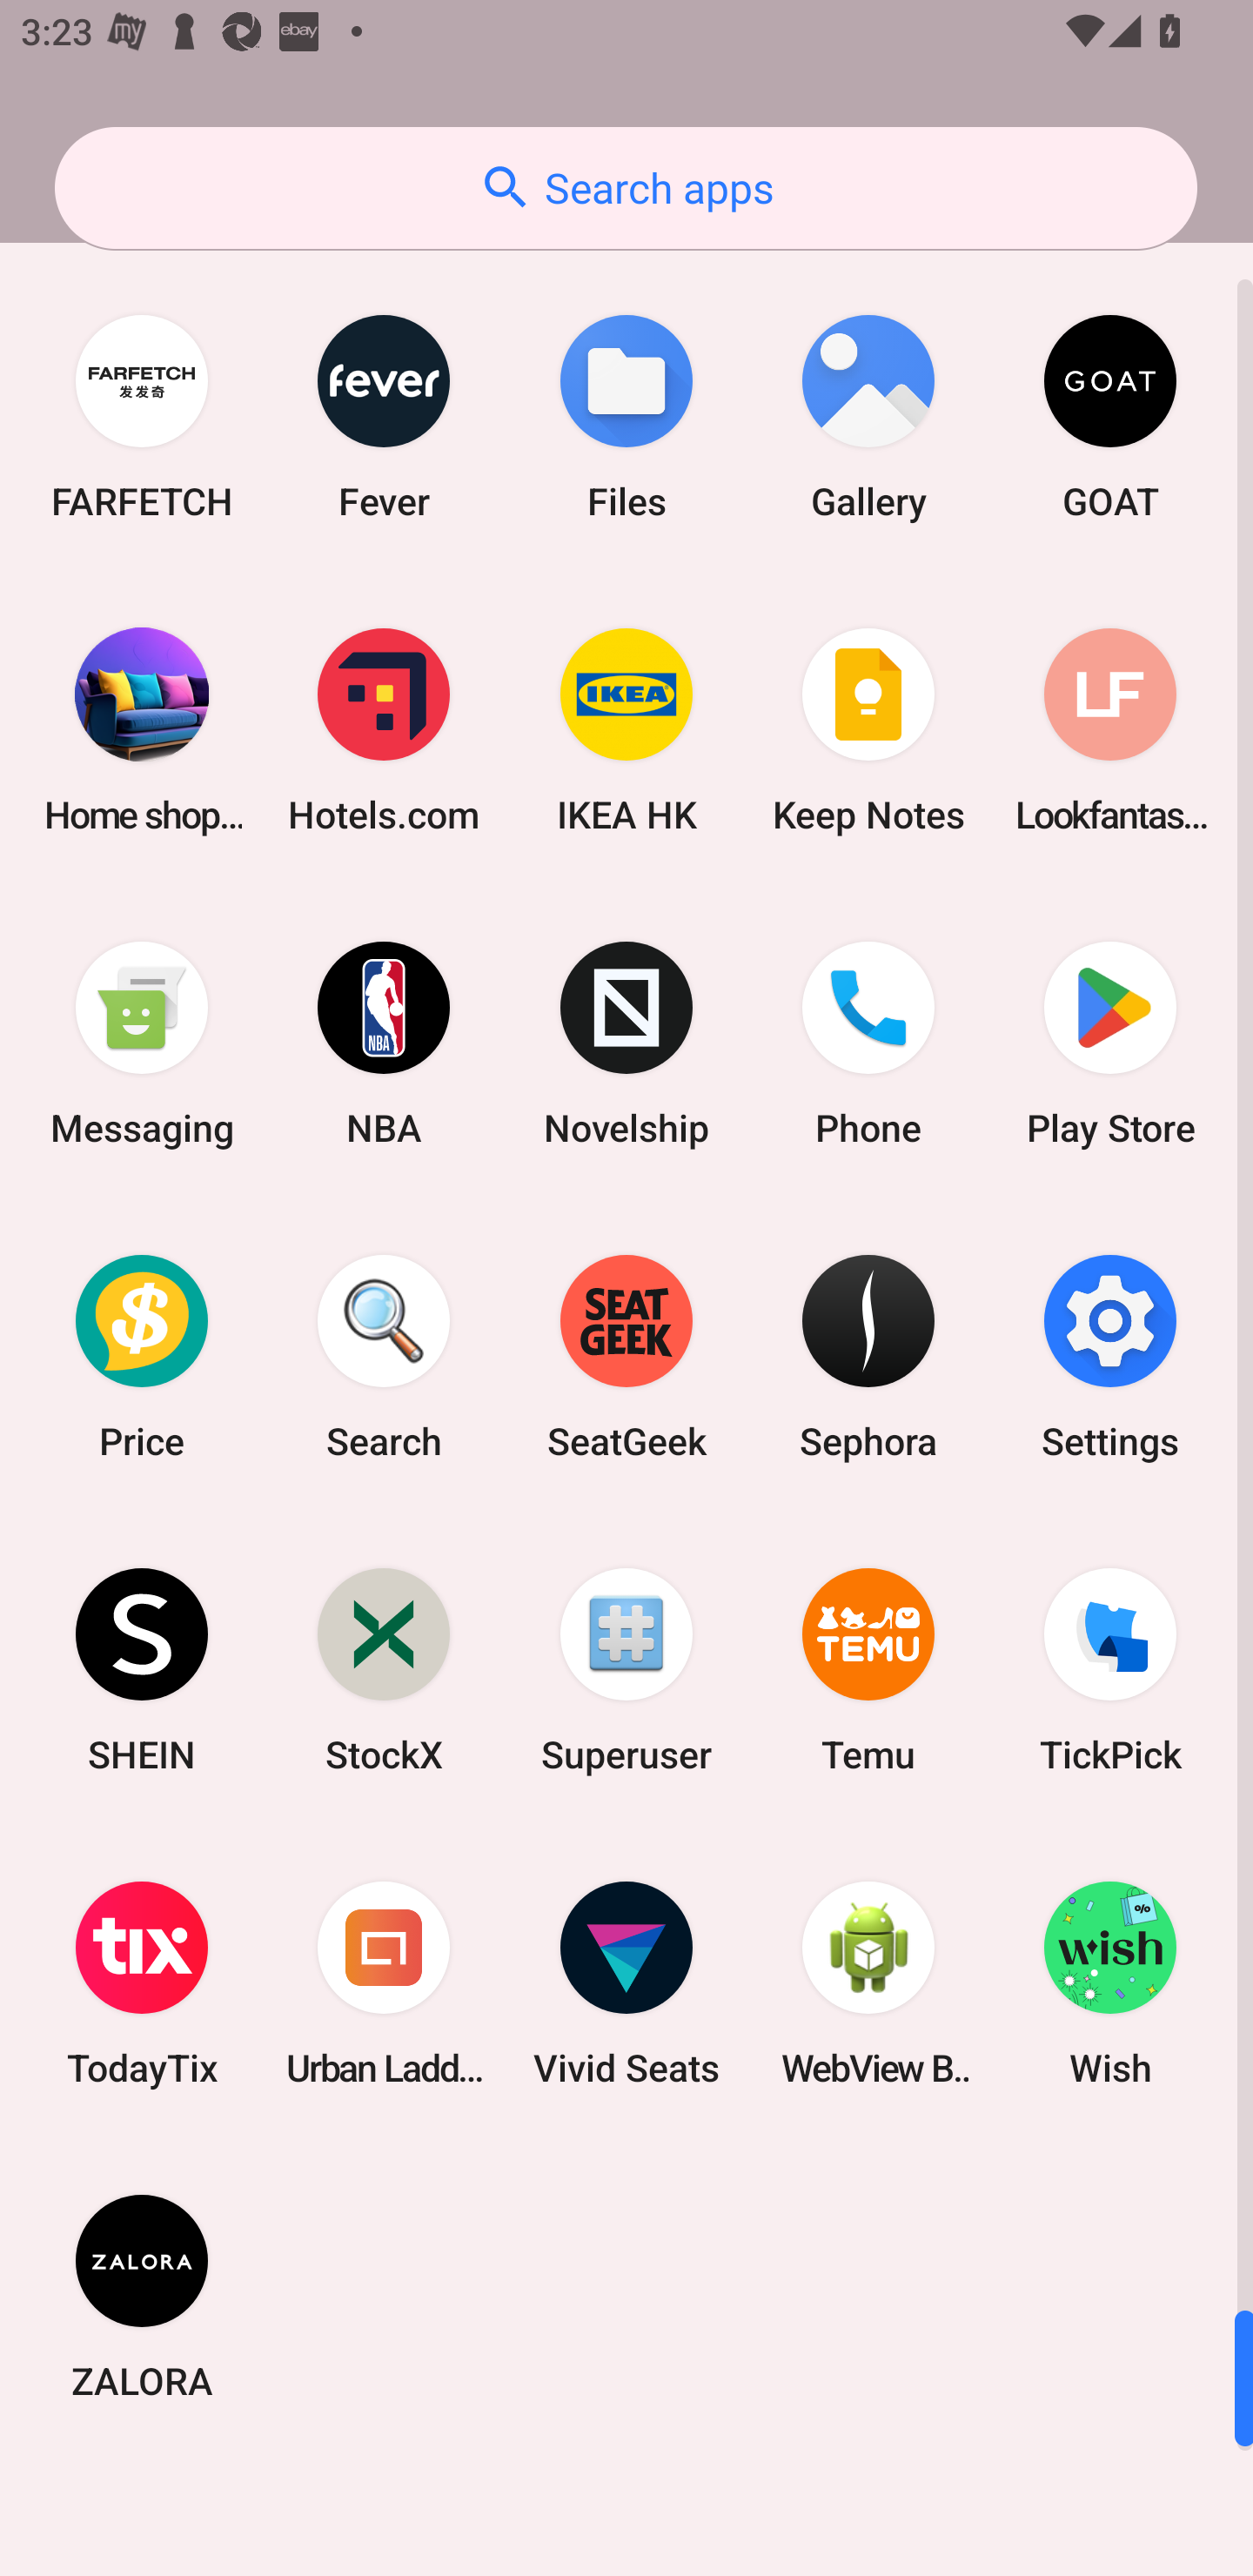  I want to click on WebView Browser Tester, so click(868, 1982).